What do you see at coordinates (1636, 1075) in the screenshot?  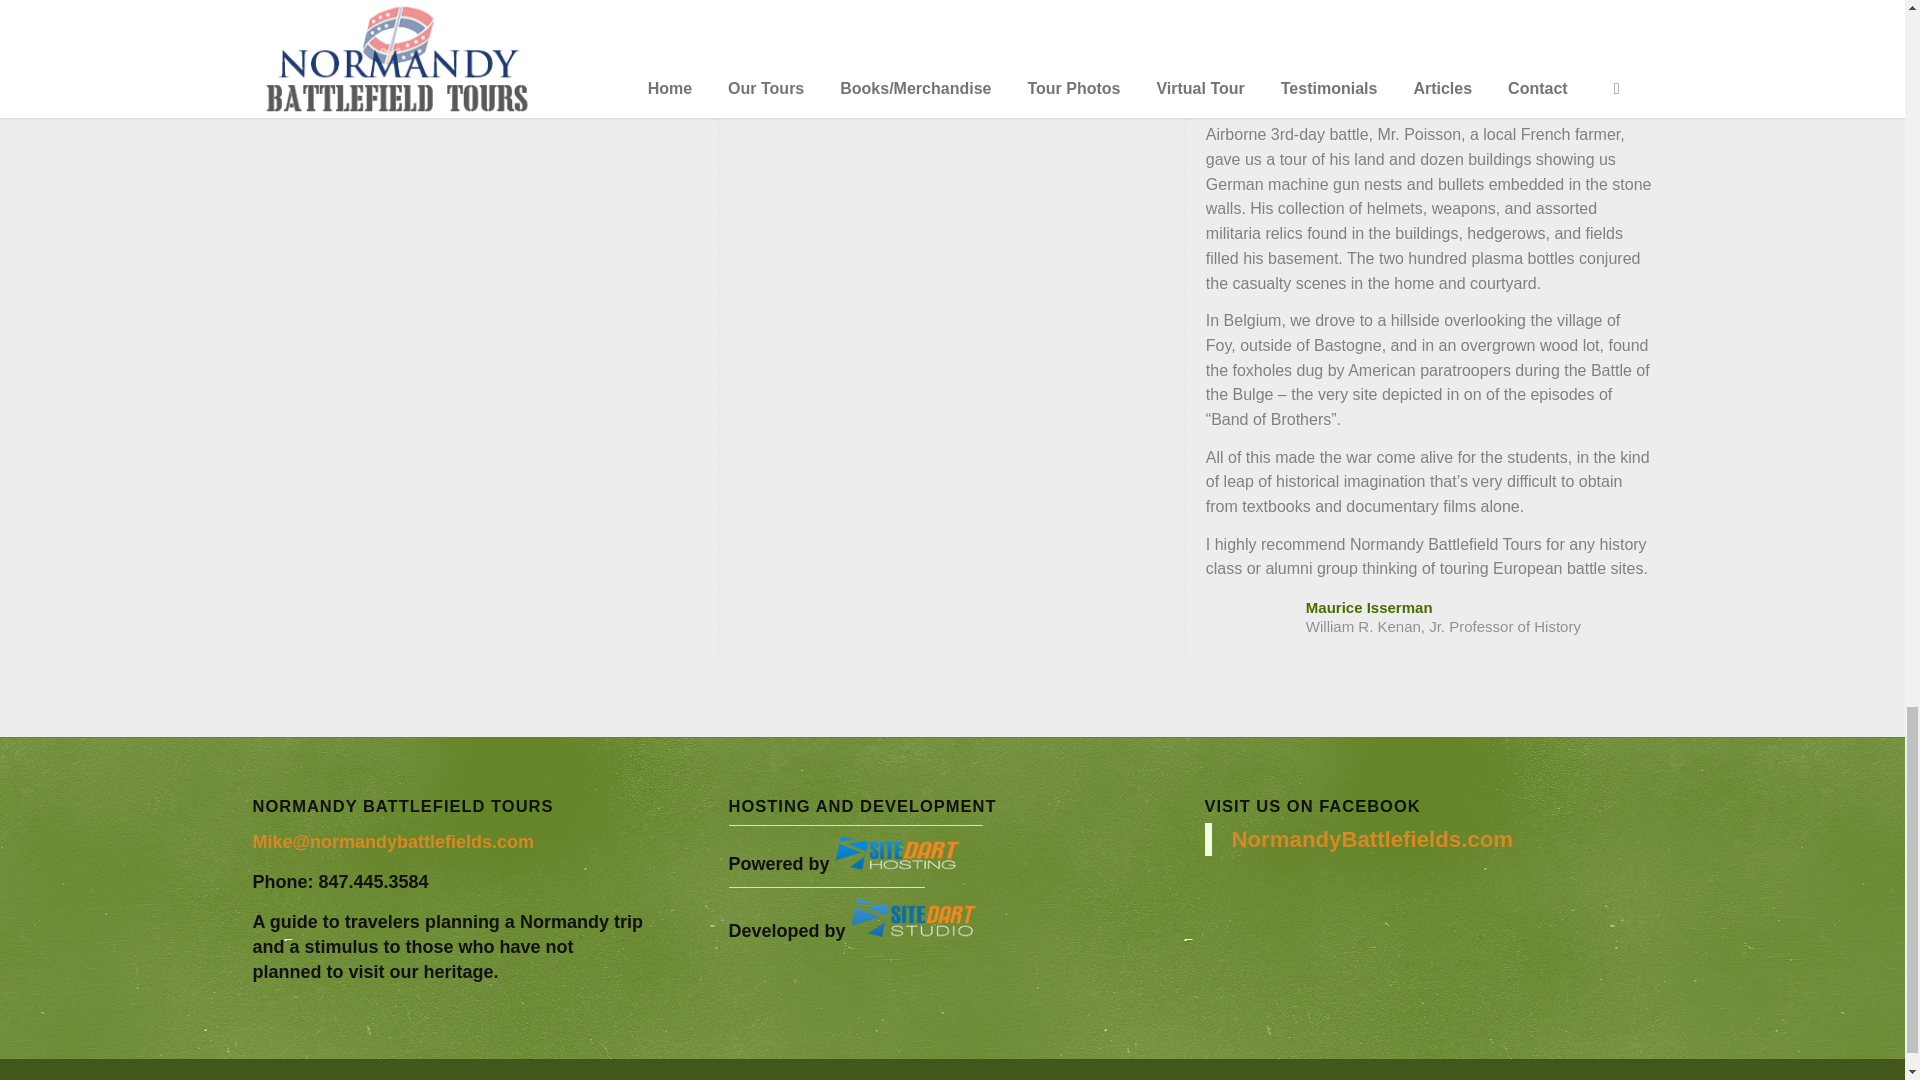 I see `Facebook` at bounding box center [1636, 1075].